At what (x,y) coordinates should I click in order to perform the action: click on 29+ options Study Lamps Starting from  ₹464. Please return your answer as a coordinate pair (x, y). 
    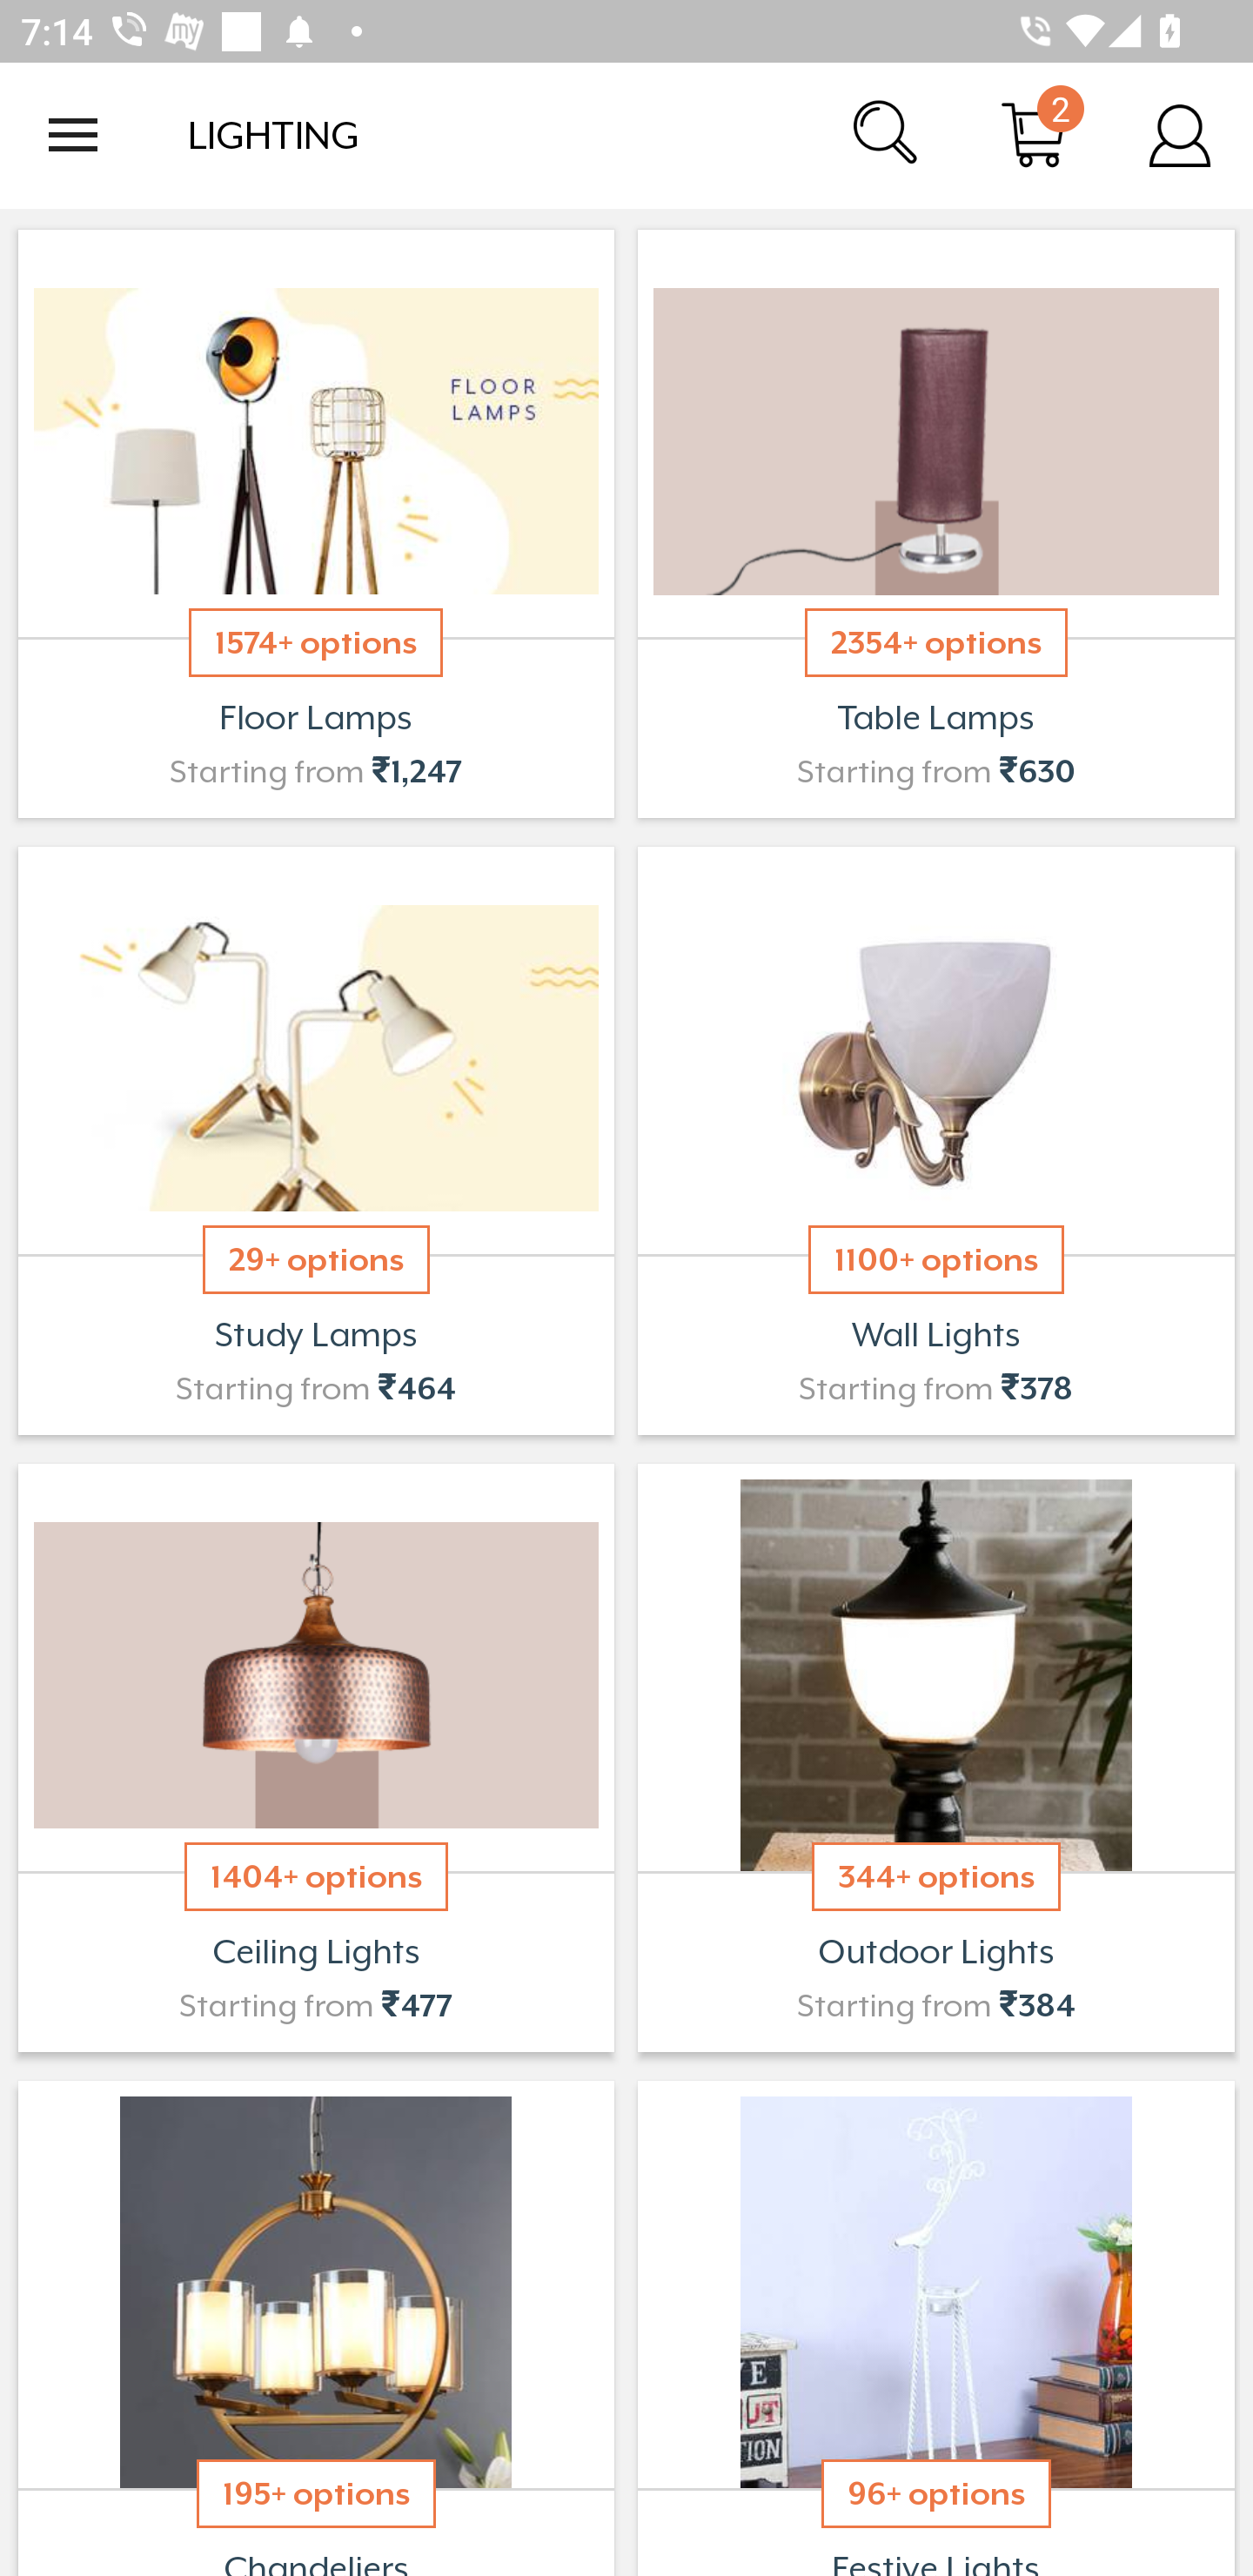
    Looking at the image, I should click on (315, 1140).